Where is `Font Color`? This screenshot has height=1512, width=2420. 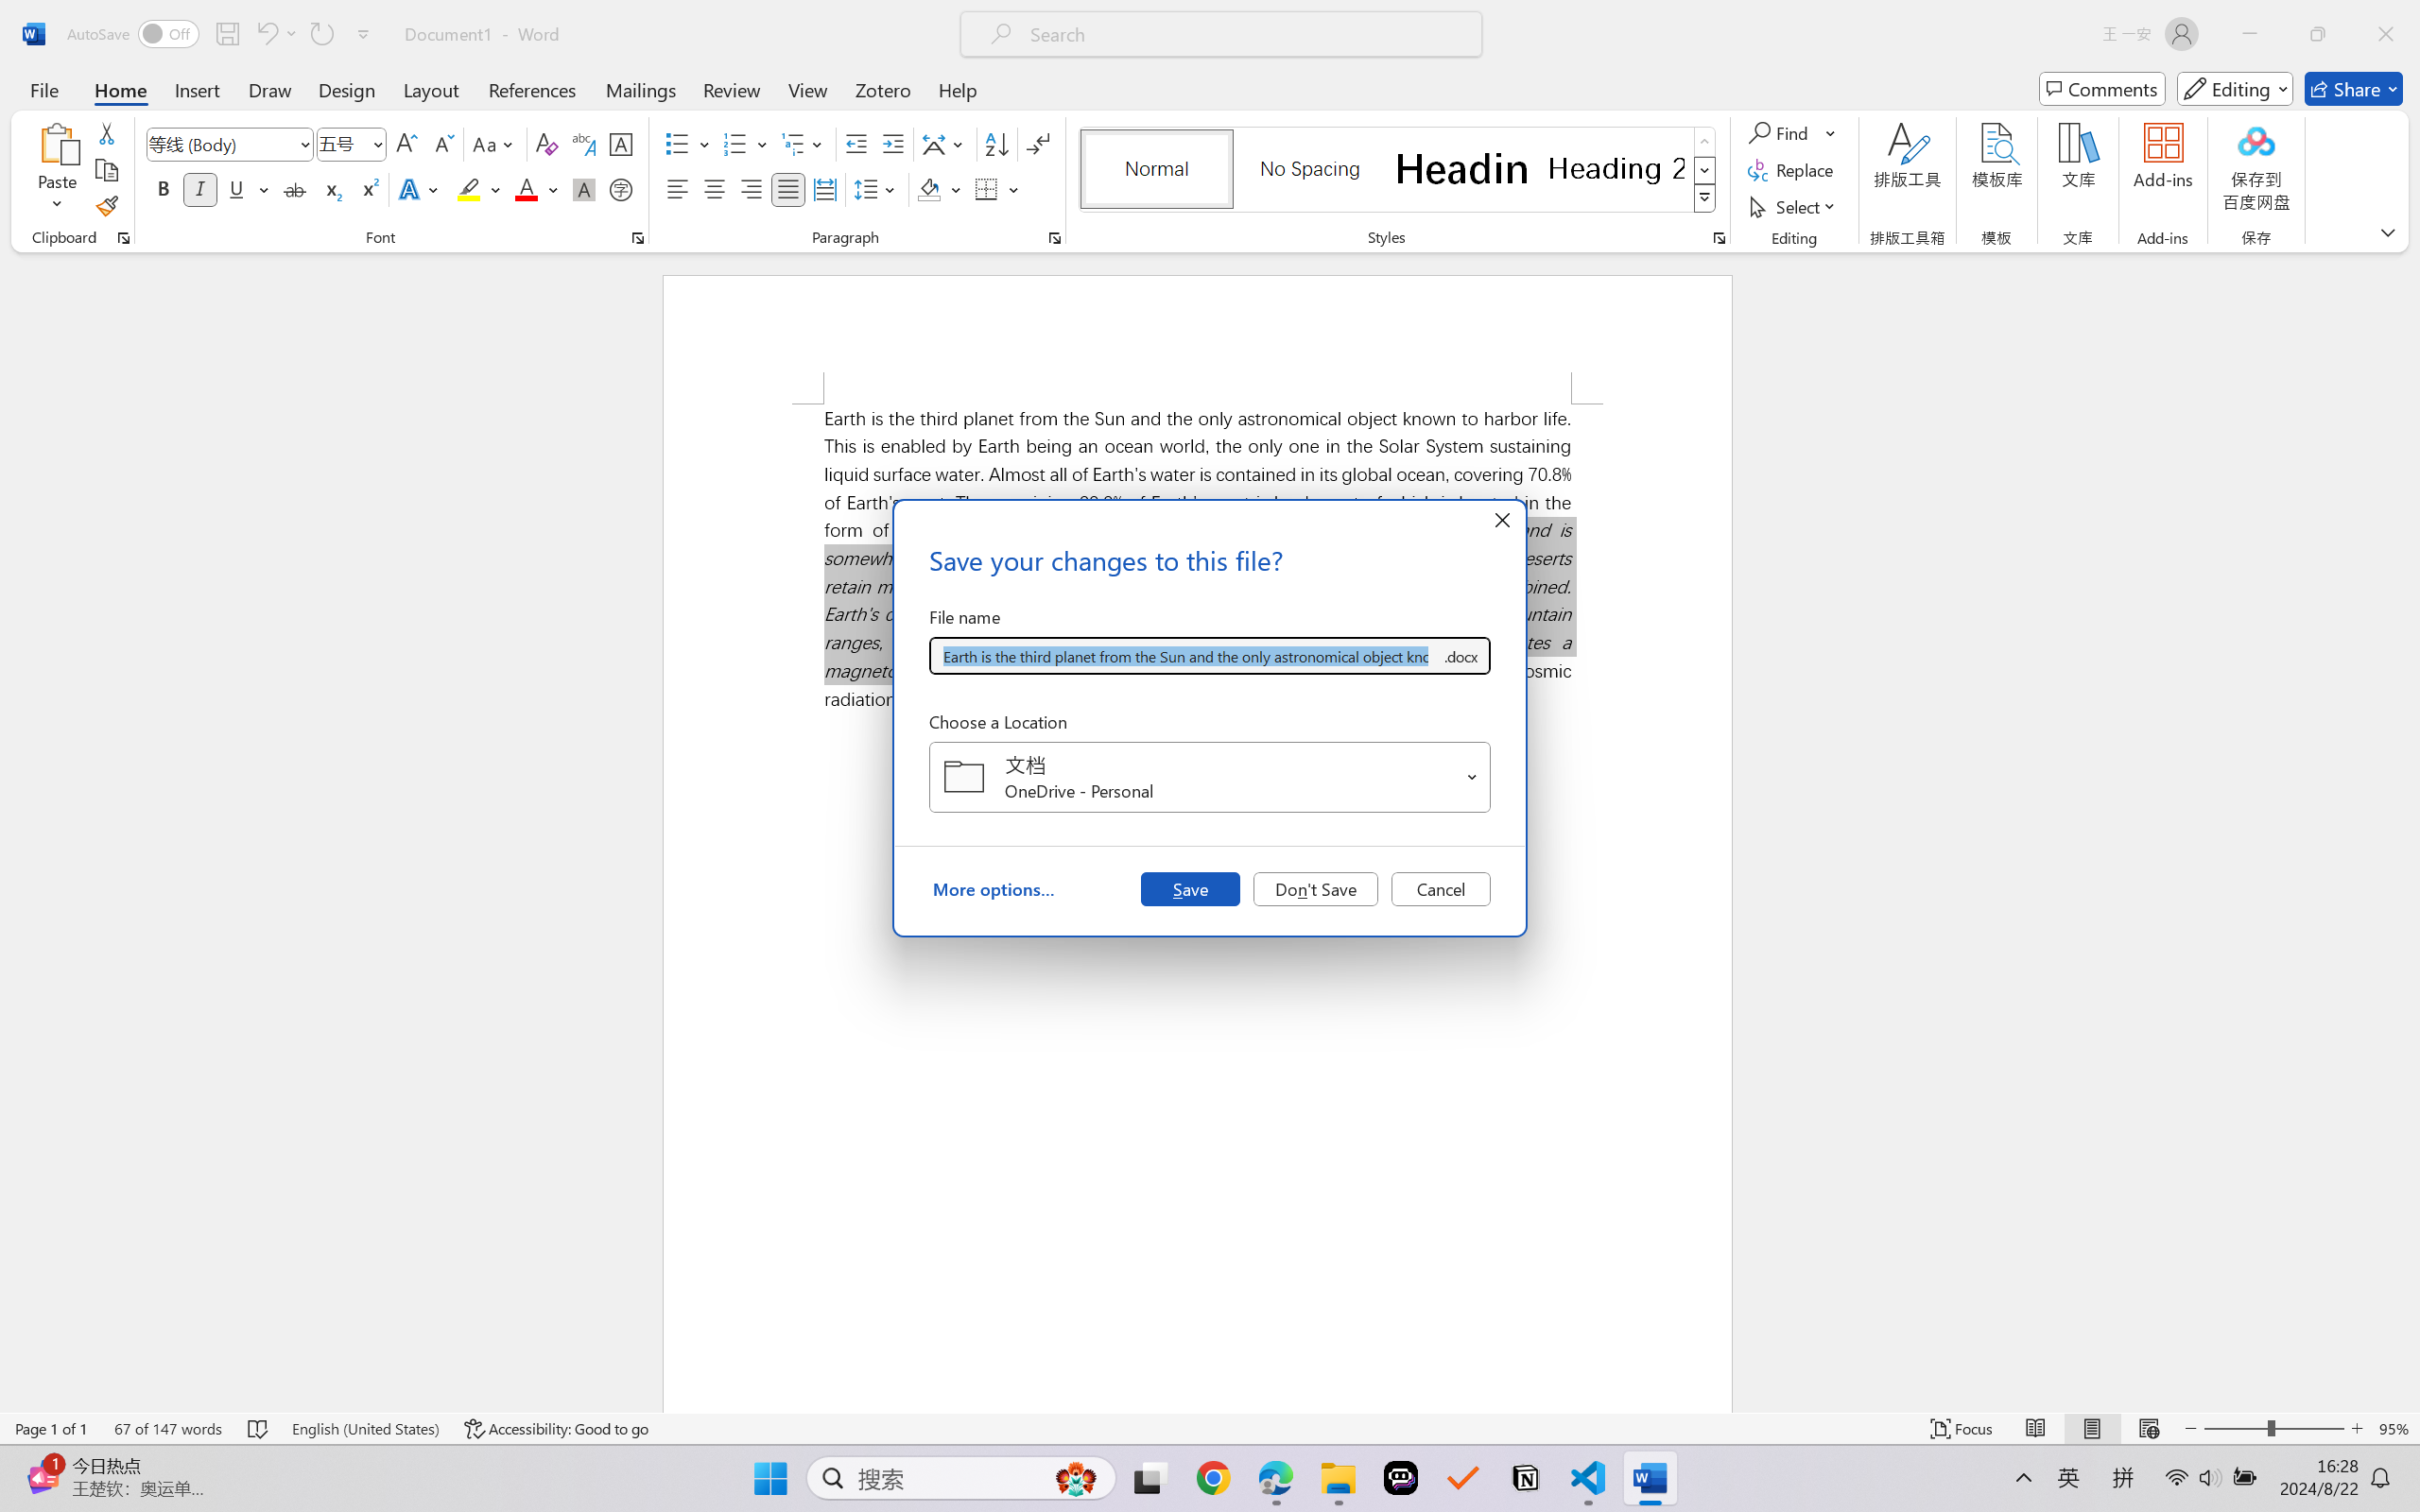 Font Color is located at coordinates (537, 189).